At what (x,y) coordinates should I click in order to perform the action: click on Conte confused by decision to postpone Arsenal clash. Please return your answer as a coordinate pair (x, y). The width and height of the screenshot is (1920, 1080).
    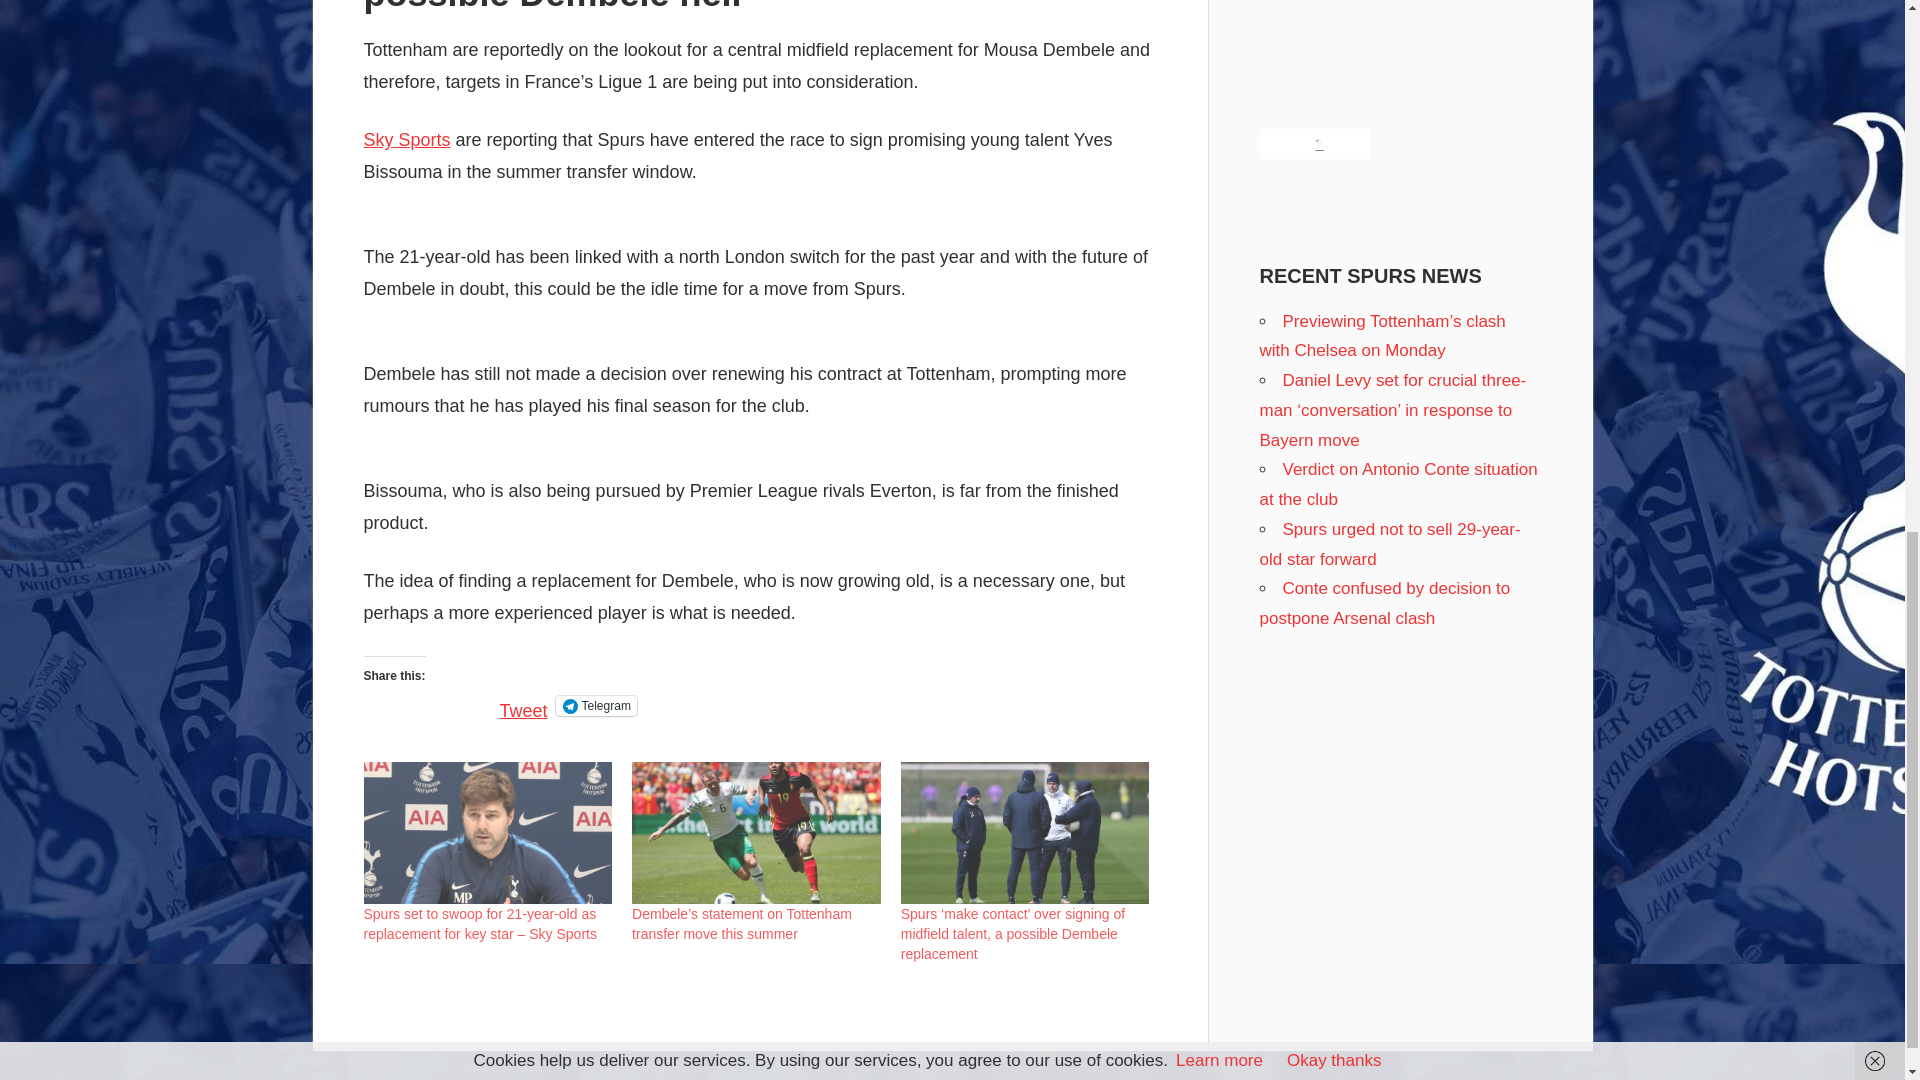
    Looking at the image, I should click on (1385, 602).